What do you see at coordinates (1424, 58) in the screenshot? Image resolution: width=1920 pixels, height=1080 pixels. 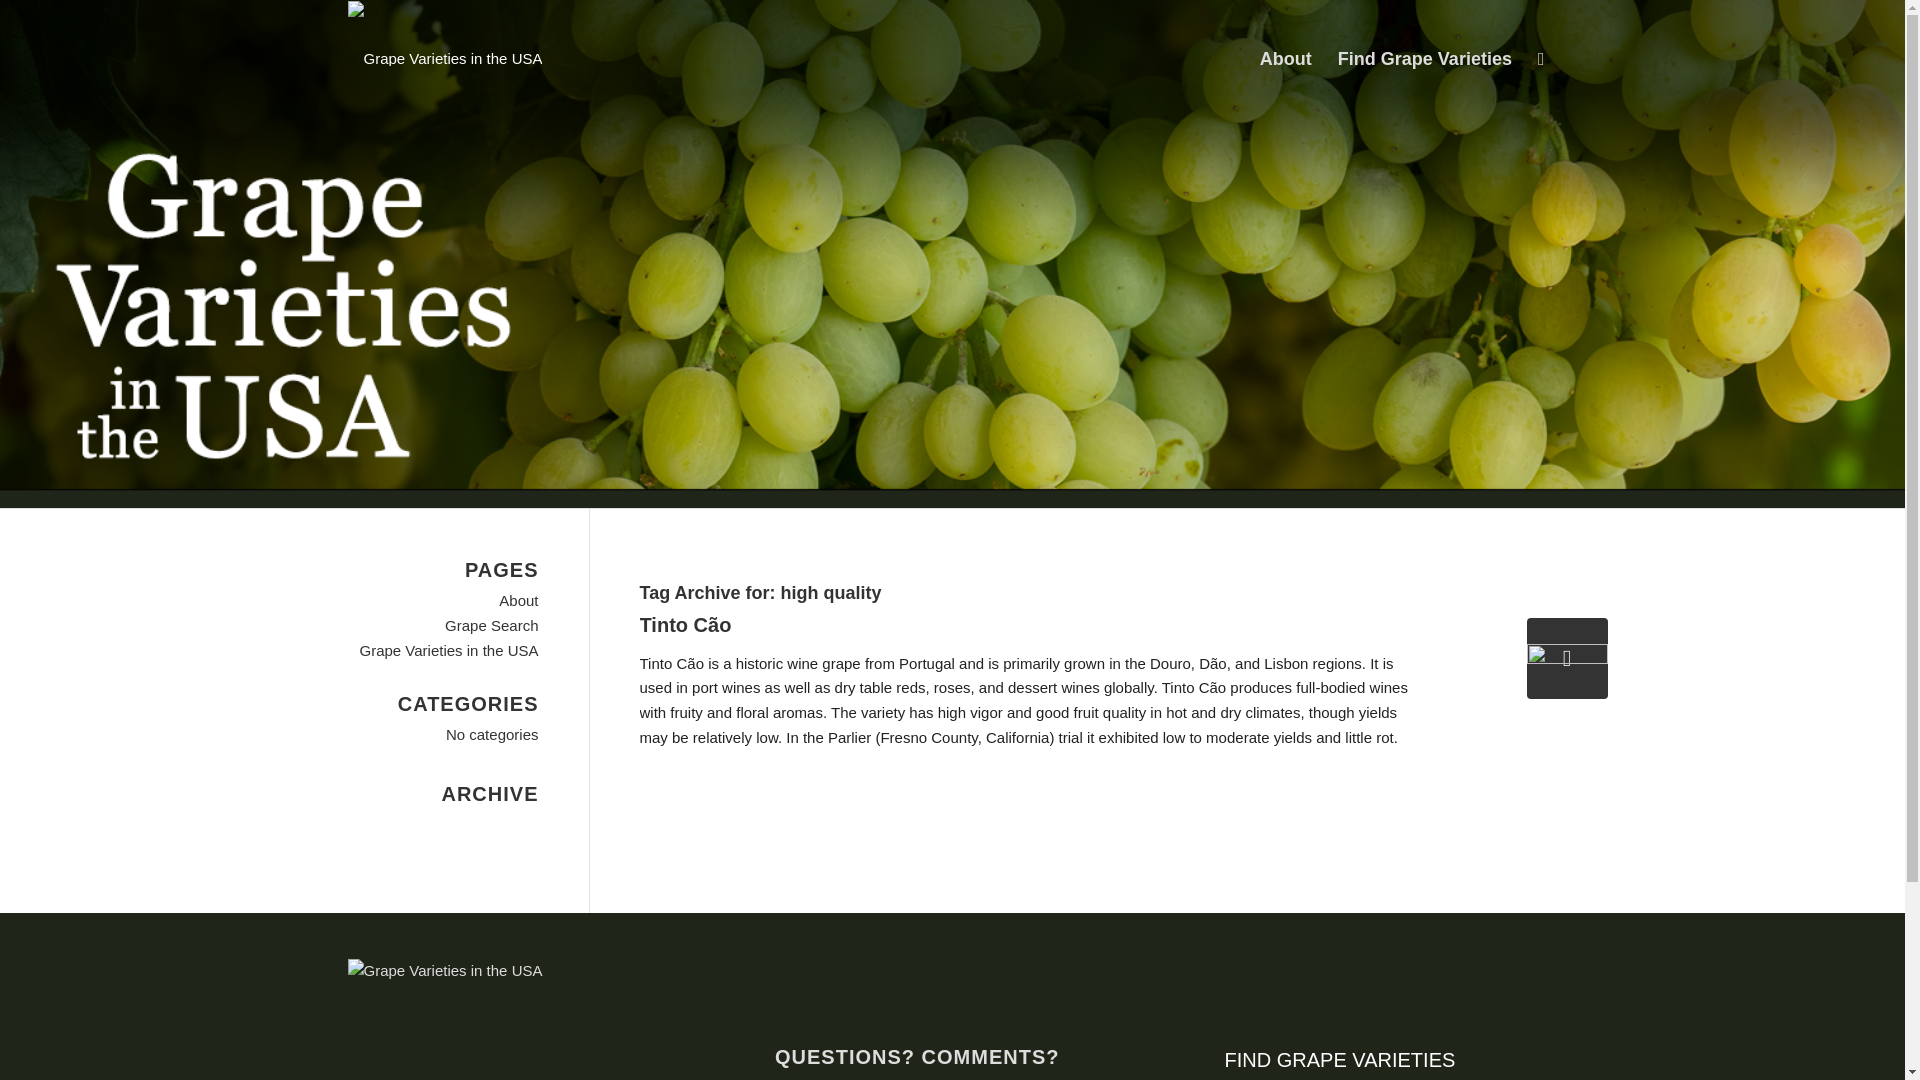 I see `Find Grape Varieties` at bounding box center [1424, 58].